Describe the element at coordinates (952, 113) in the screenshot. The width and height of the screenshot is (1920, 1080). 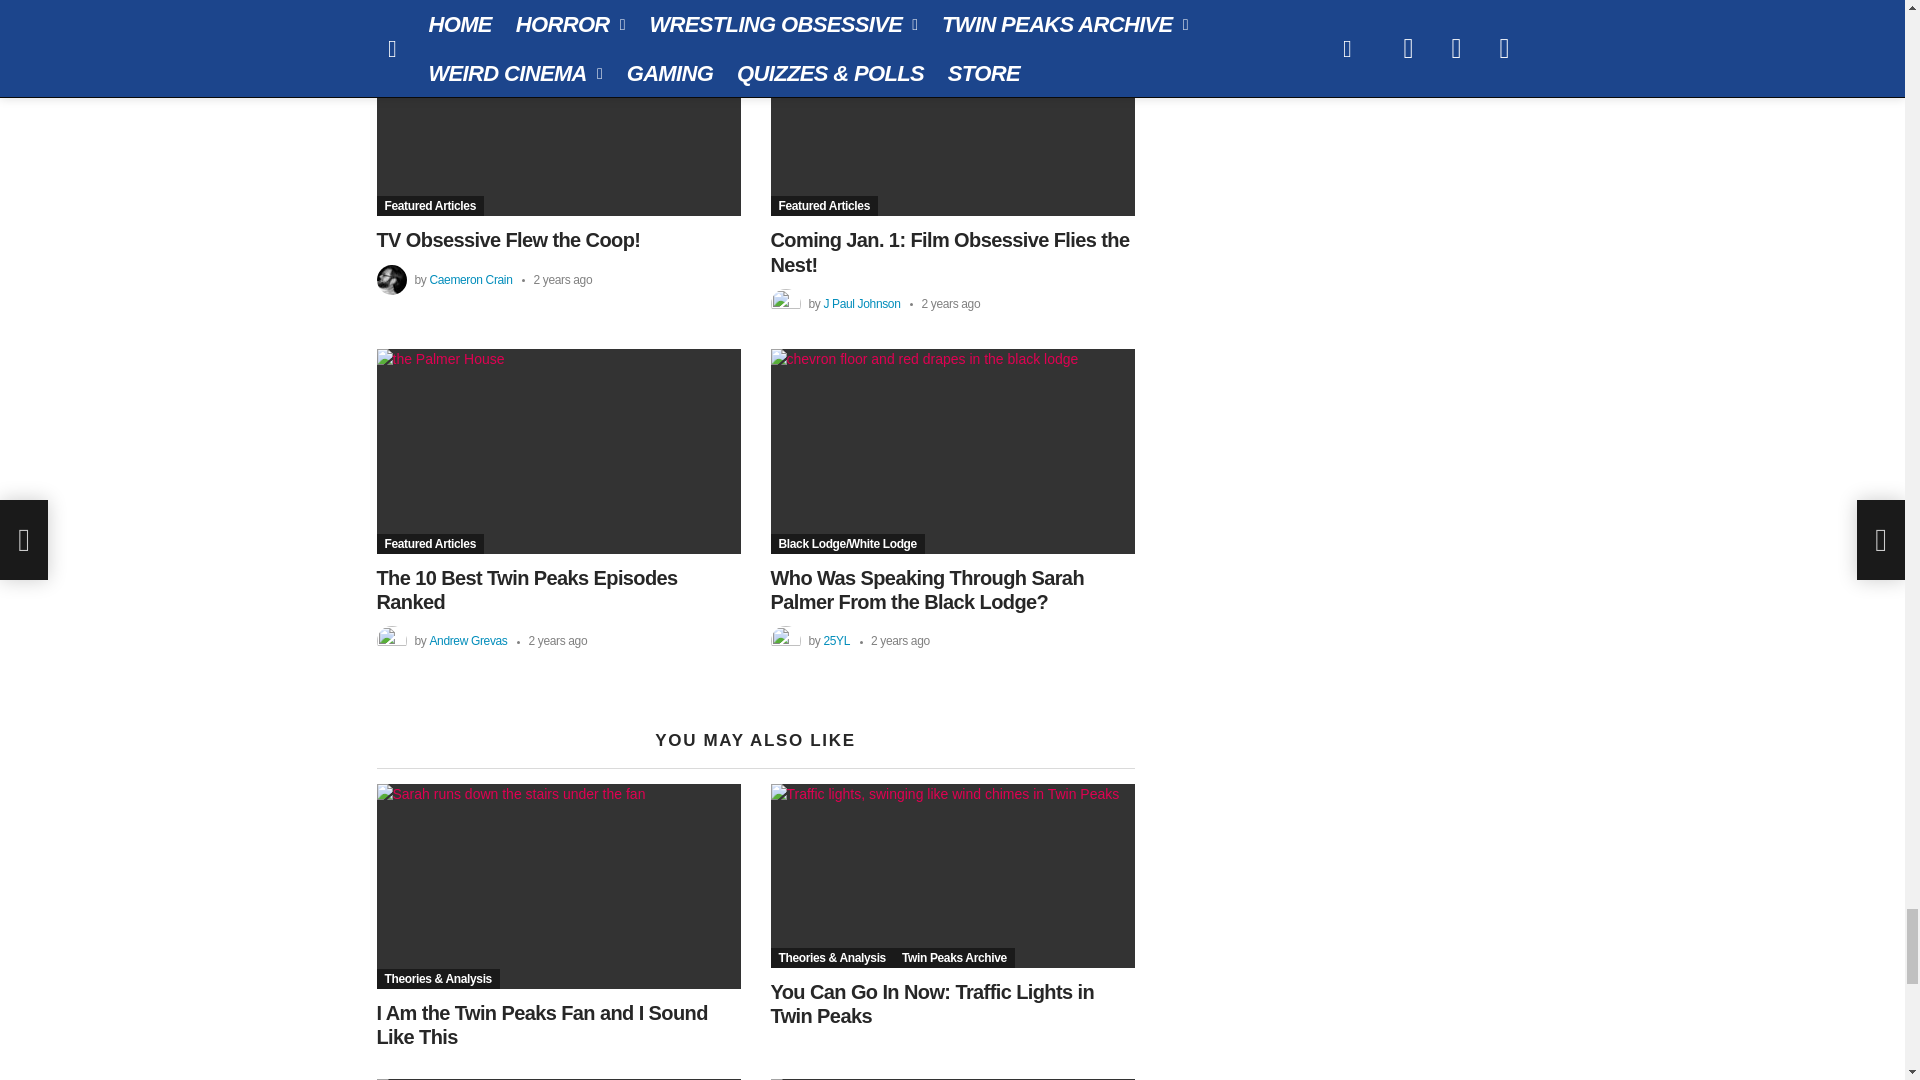
I see `Coming Jan. 1: Film Obsessive Flies the Nest!` at that location.